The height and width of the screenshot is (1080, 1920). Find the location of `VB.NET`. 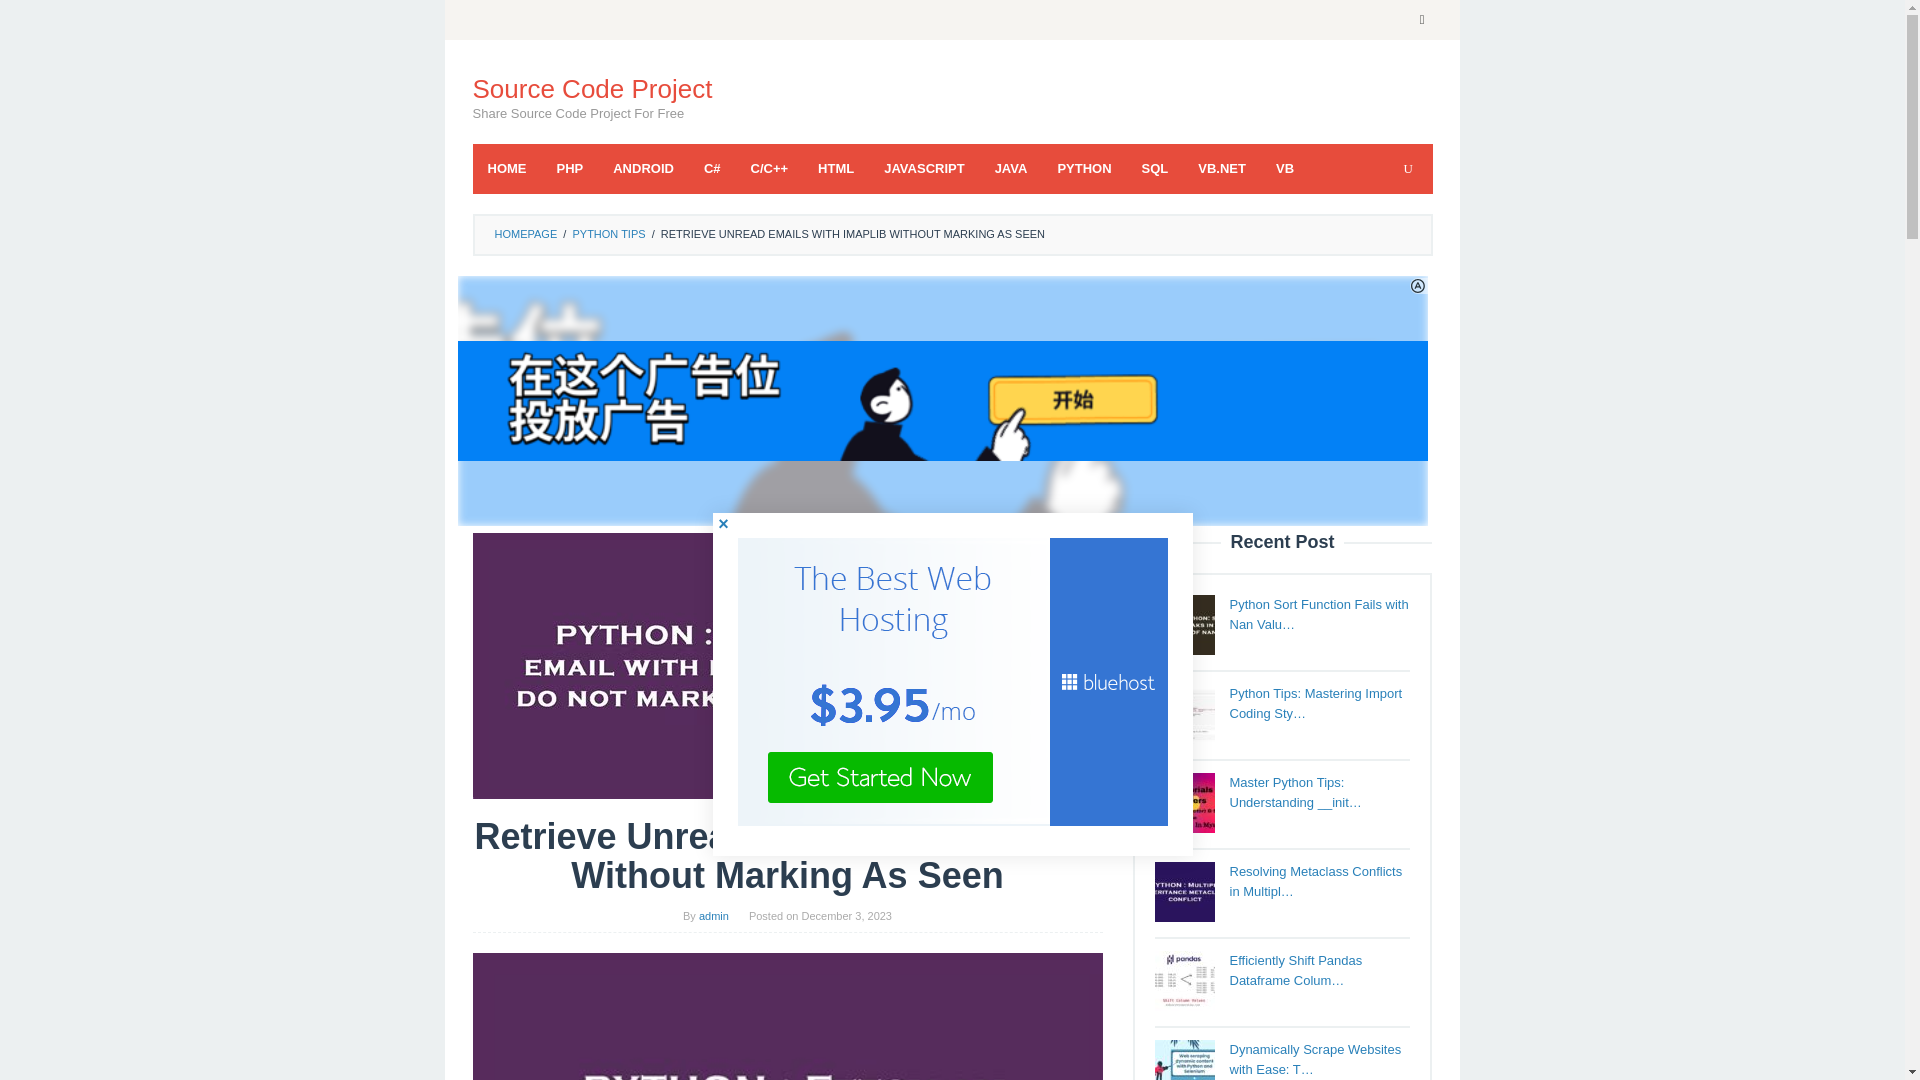

VB.NET is located at coordinates (1222, 168).